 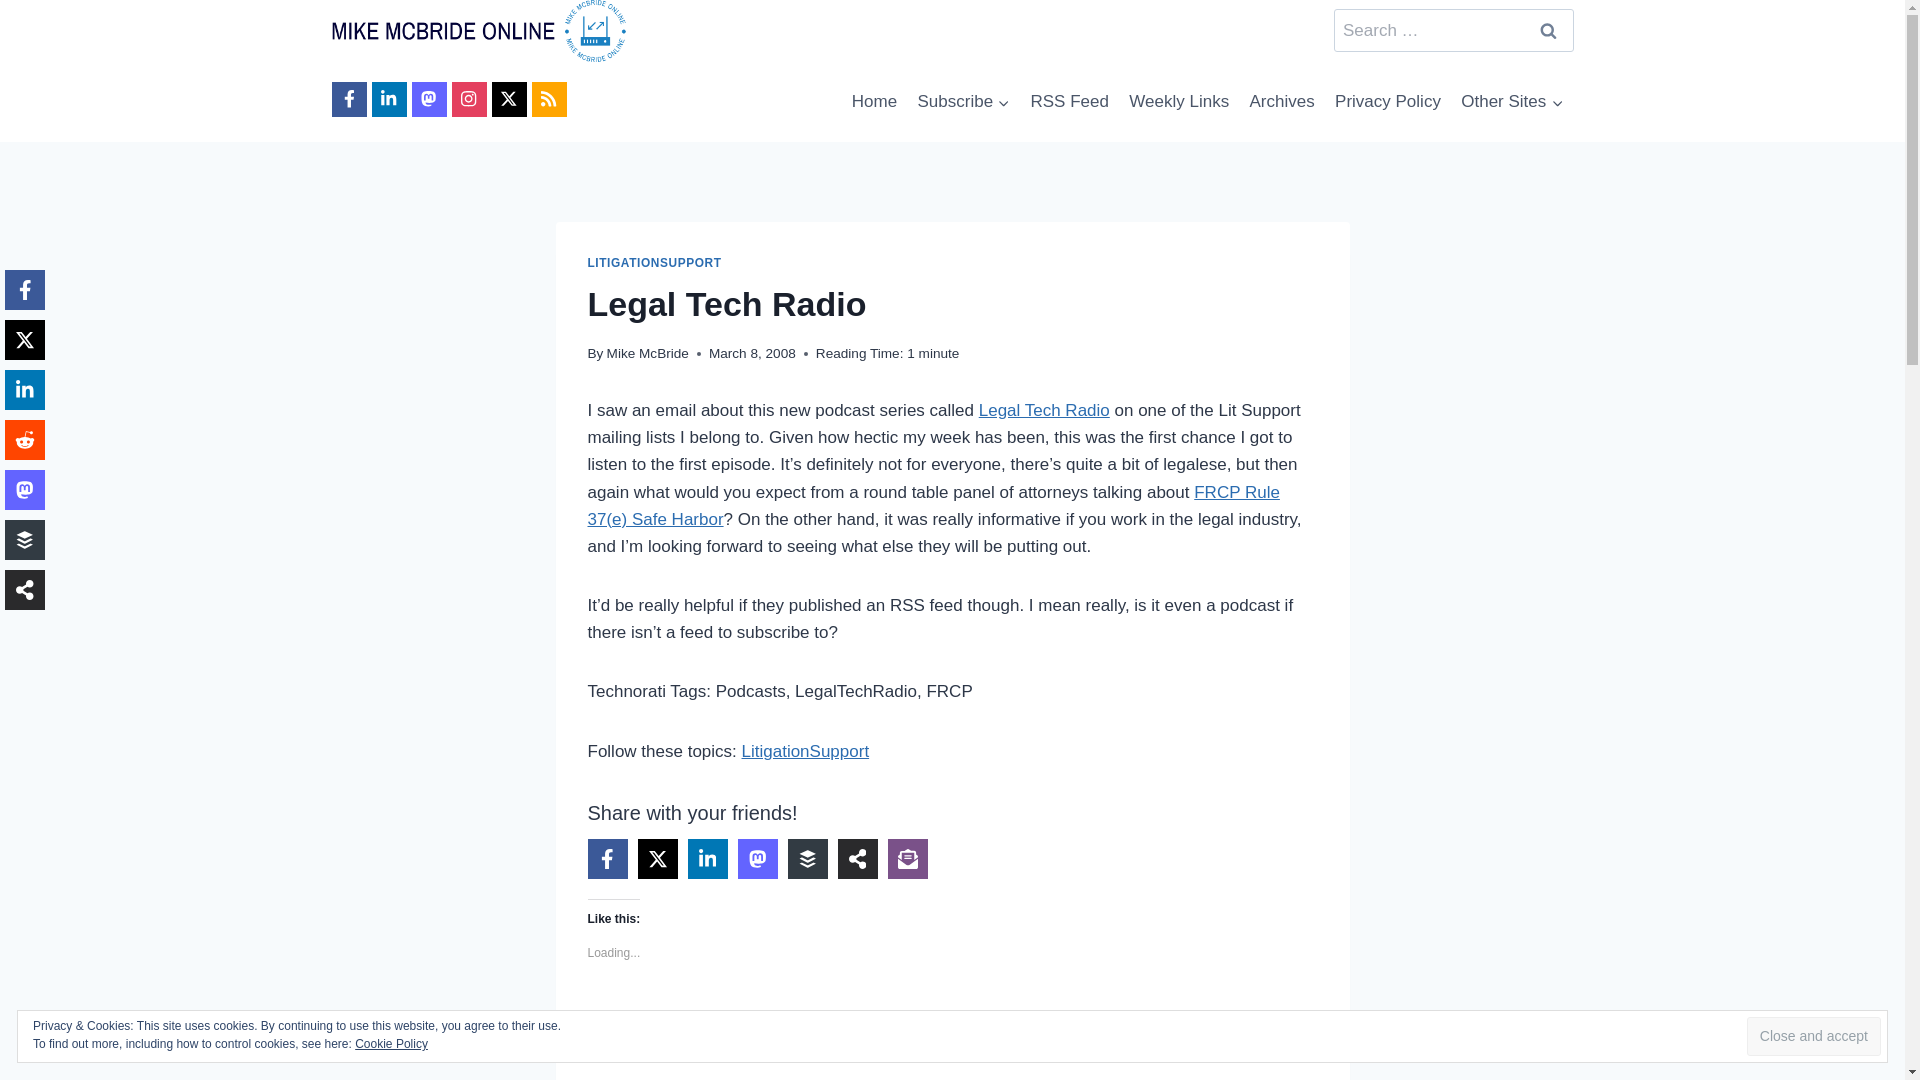 What do you see at coordinates (1069, 102) in the screenshot?
I see `RSS Feed` at bounding box center [1069, 102].